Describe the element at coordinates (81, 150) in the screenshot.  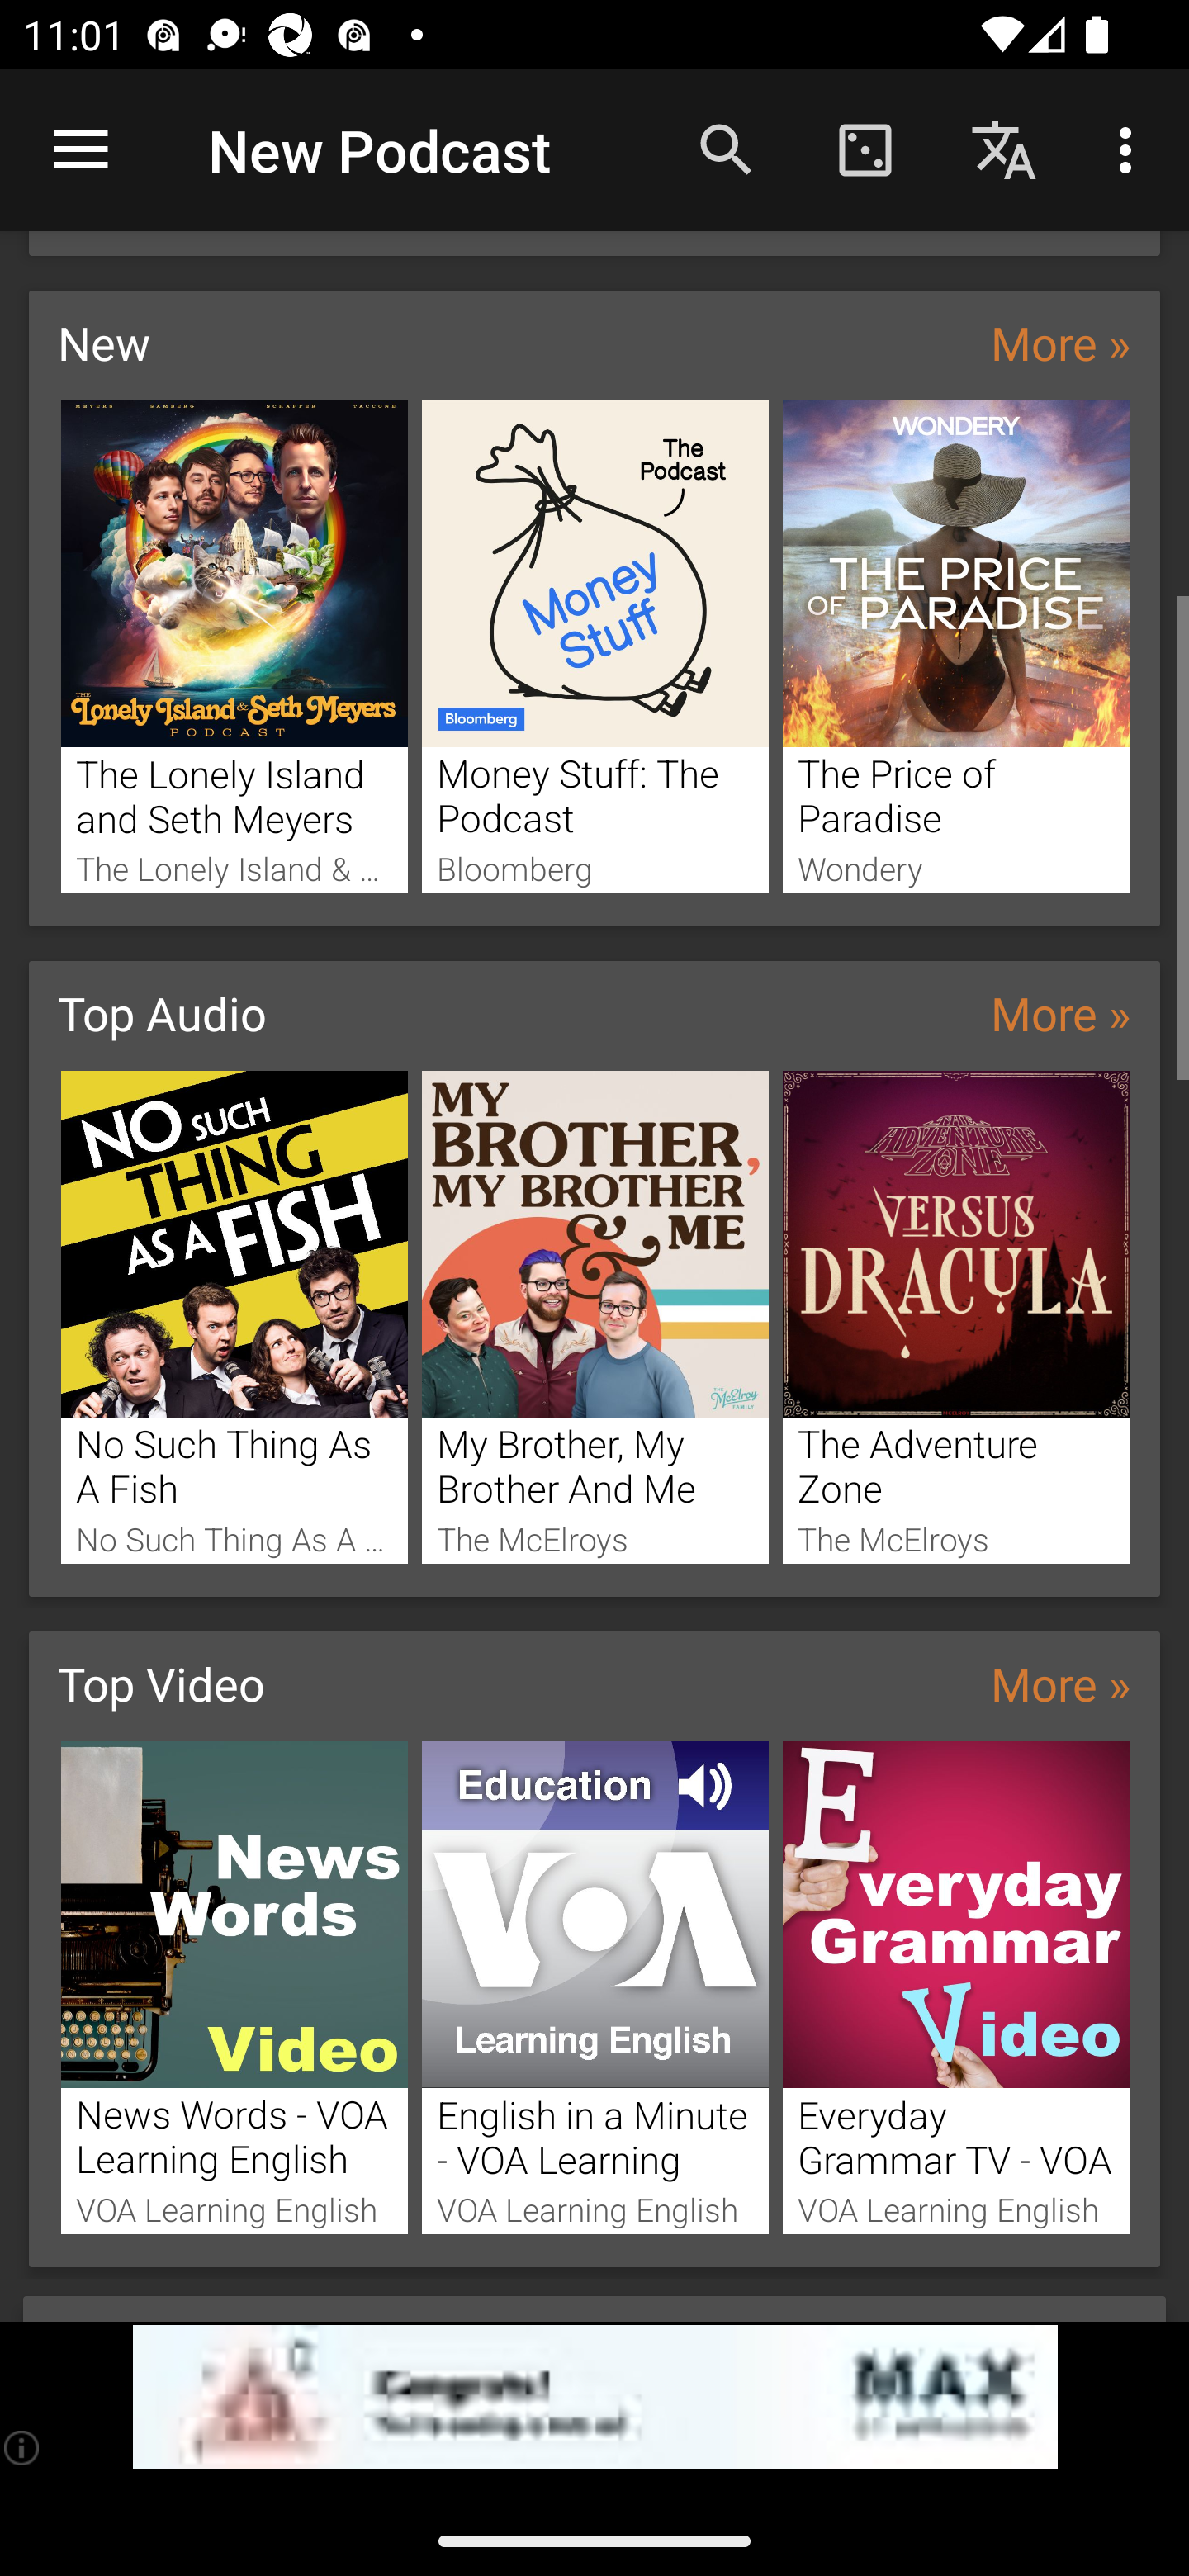
I see `Open navigation sidebar` at that location.